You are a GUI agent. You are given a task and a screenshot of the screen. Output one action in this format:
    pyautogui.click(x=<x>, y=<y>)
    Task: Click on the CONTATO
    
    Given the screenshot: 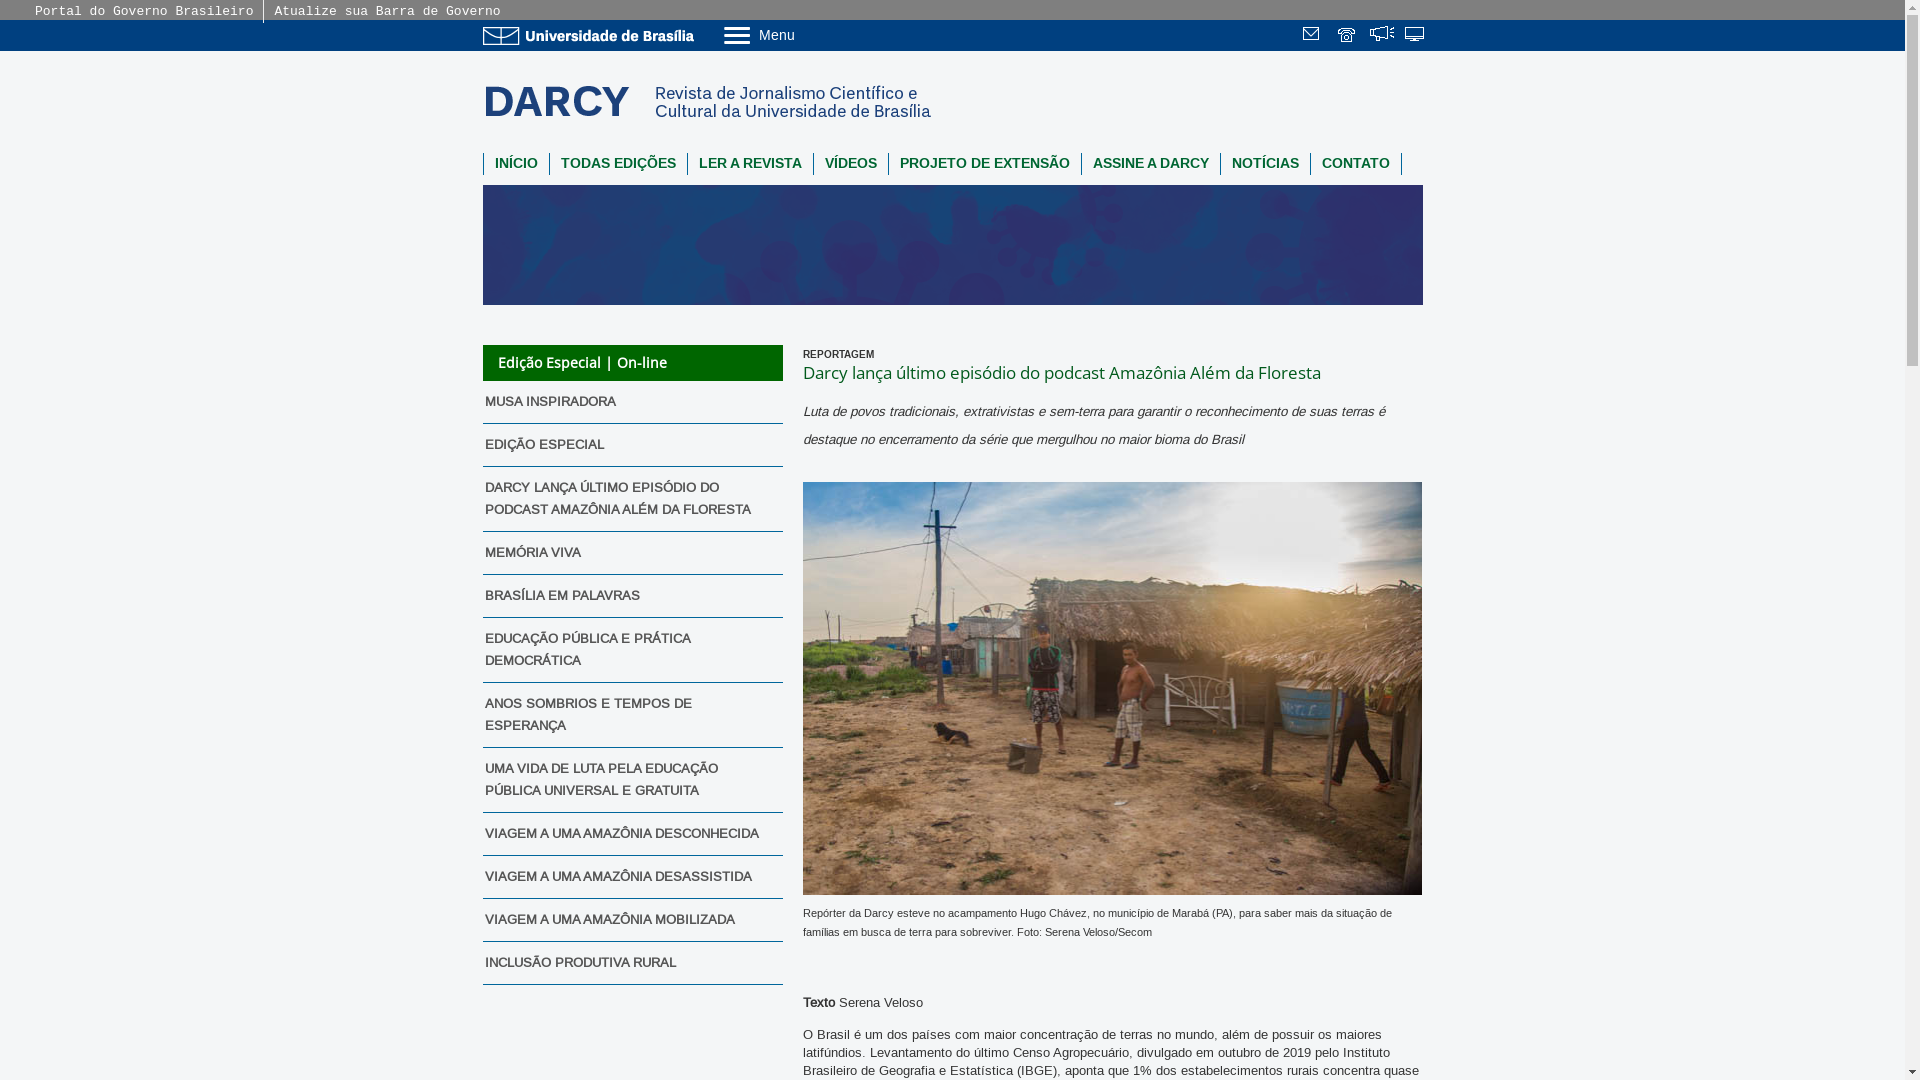 What is the action you would take?
    pyautogui.click(x=1355, y=164)
    